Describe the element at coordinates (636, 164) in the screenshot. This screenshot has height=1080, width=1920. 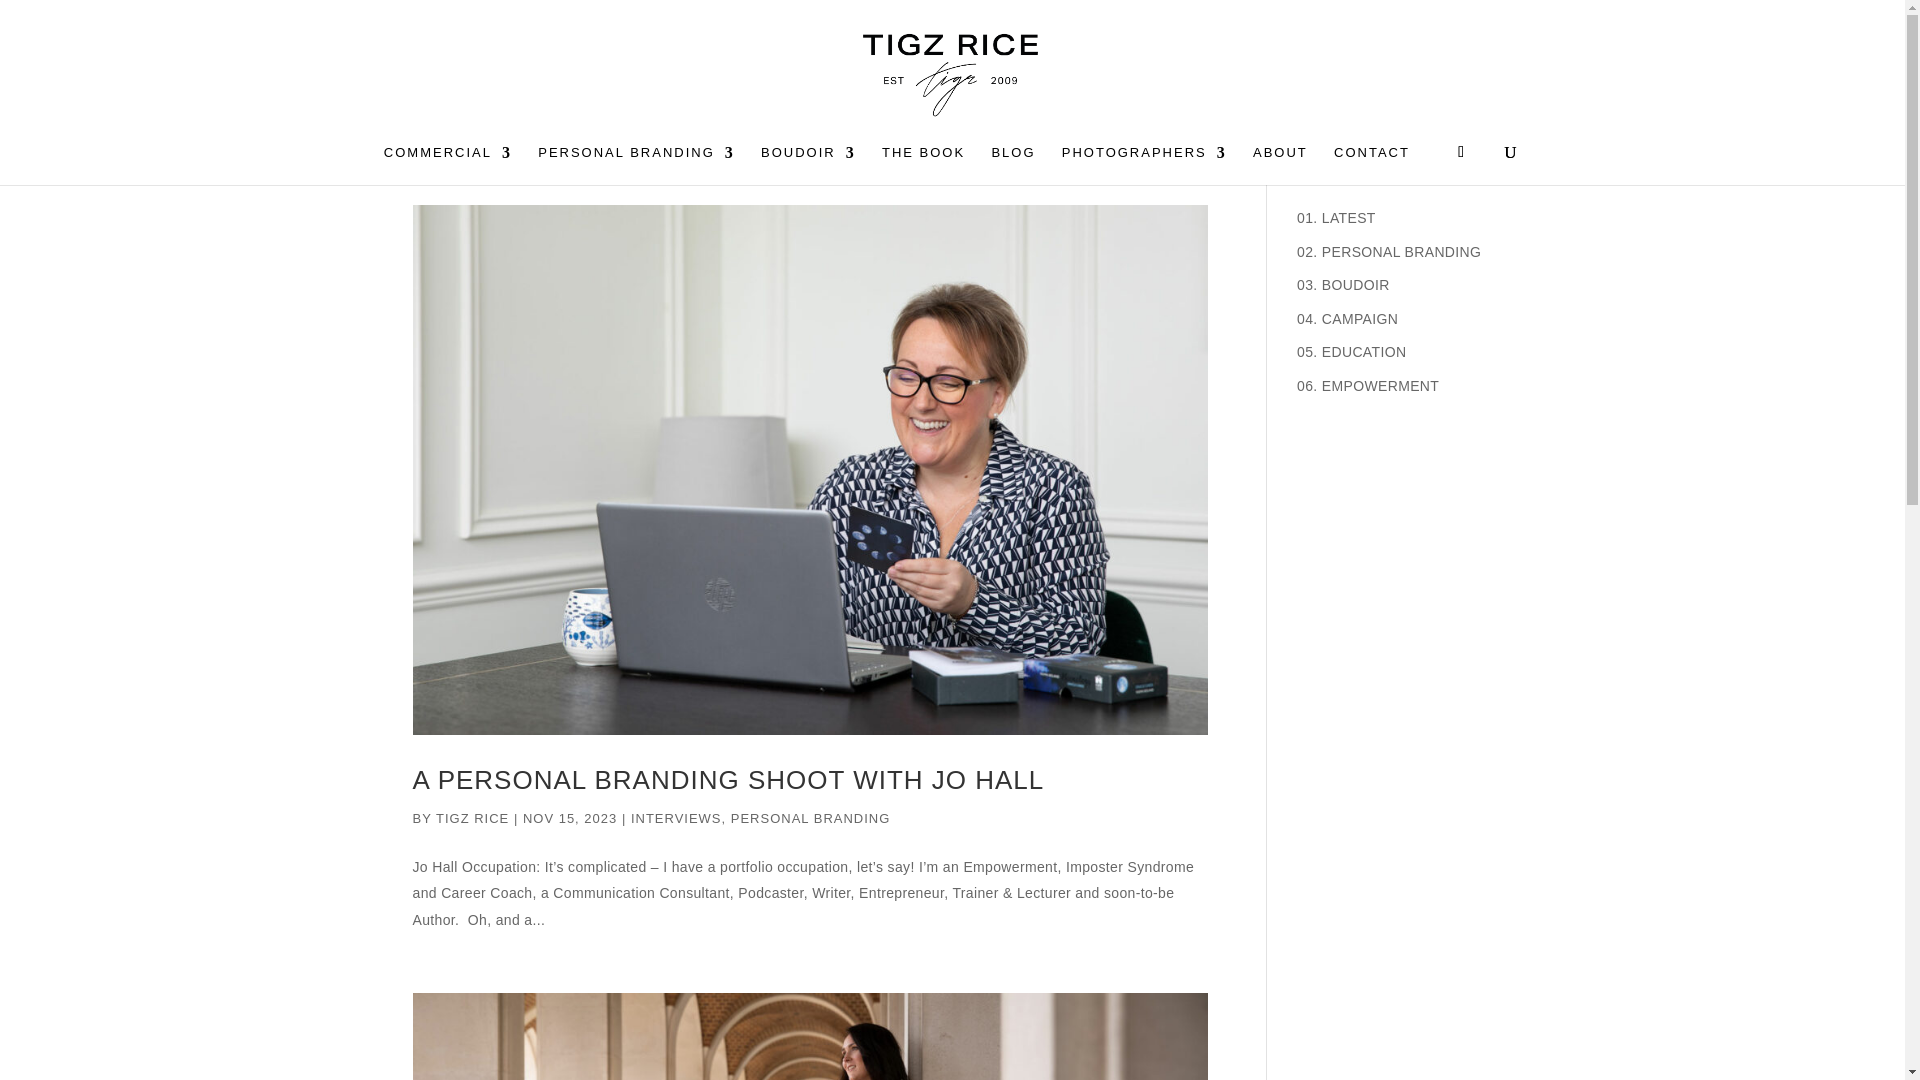
I see `PERSONAL BRANDING` at that location.